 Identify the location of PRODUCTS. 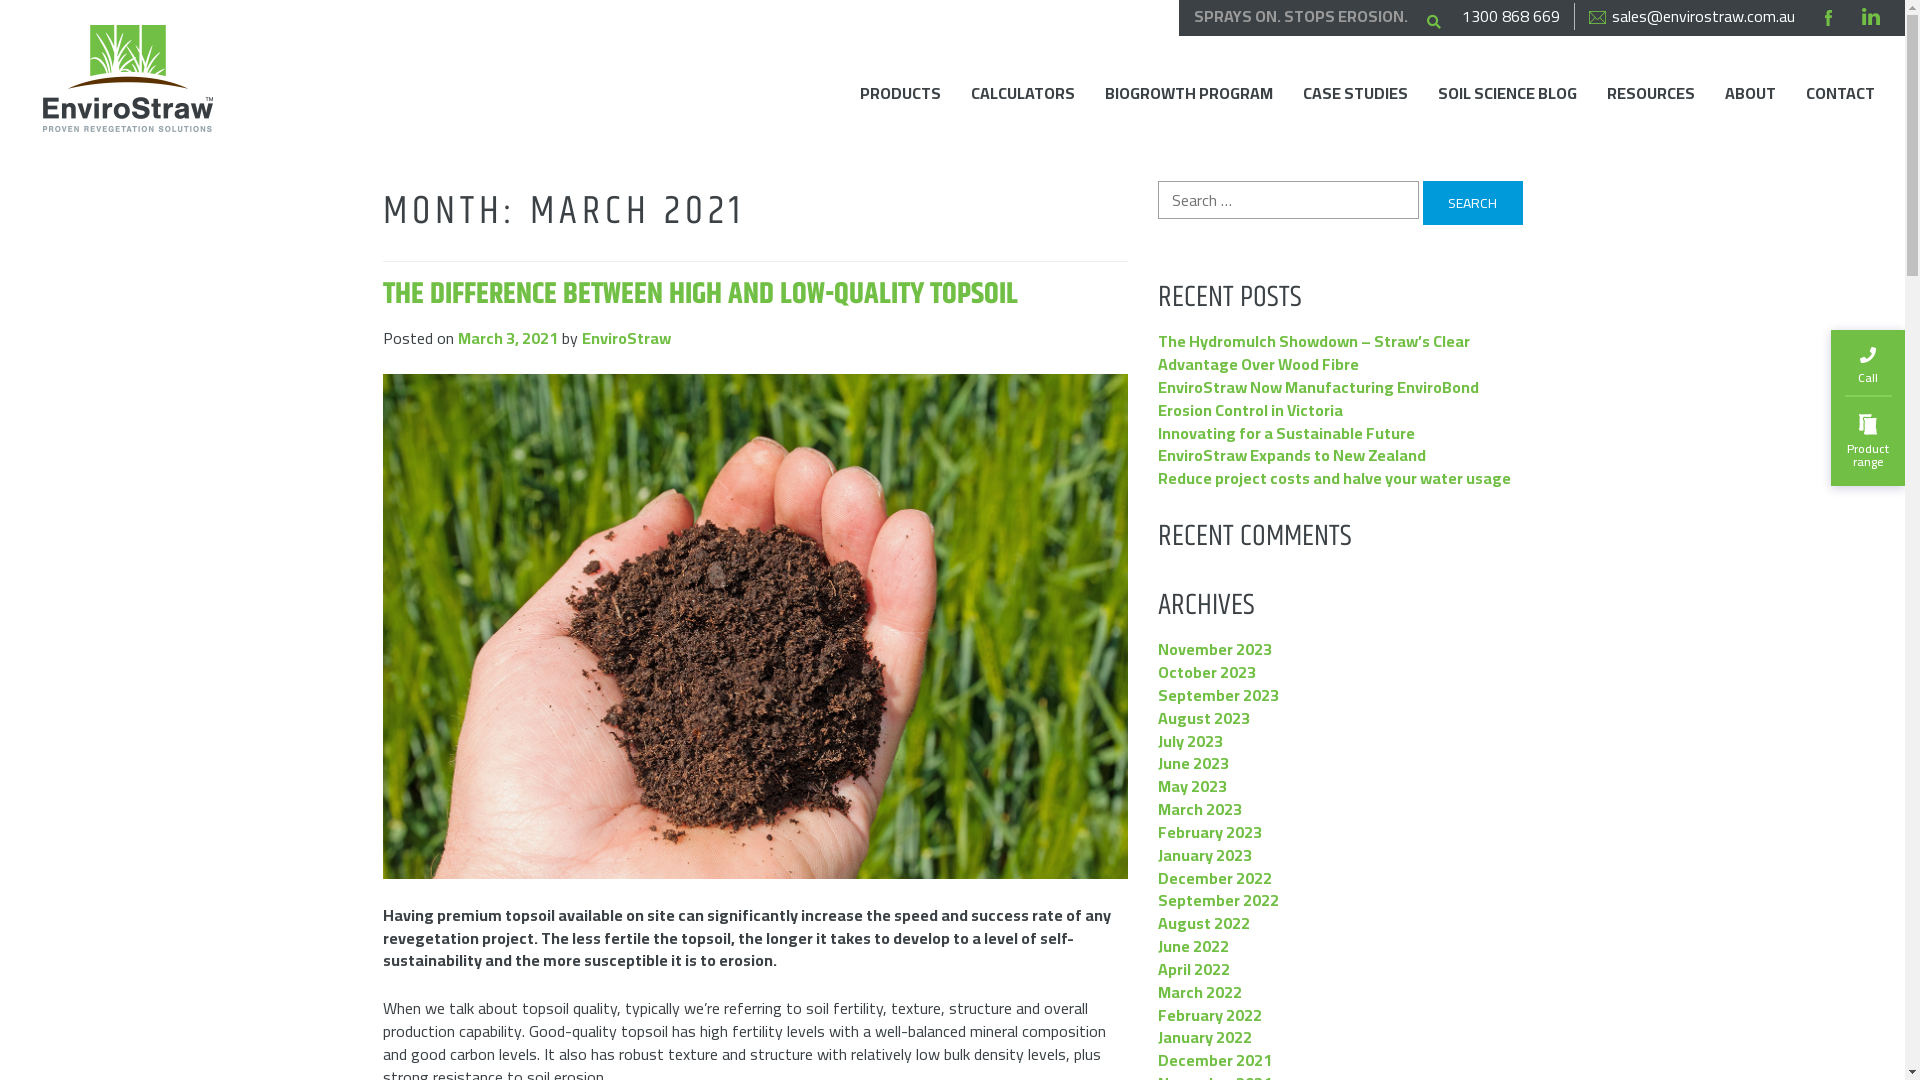
(900, 94).